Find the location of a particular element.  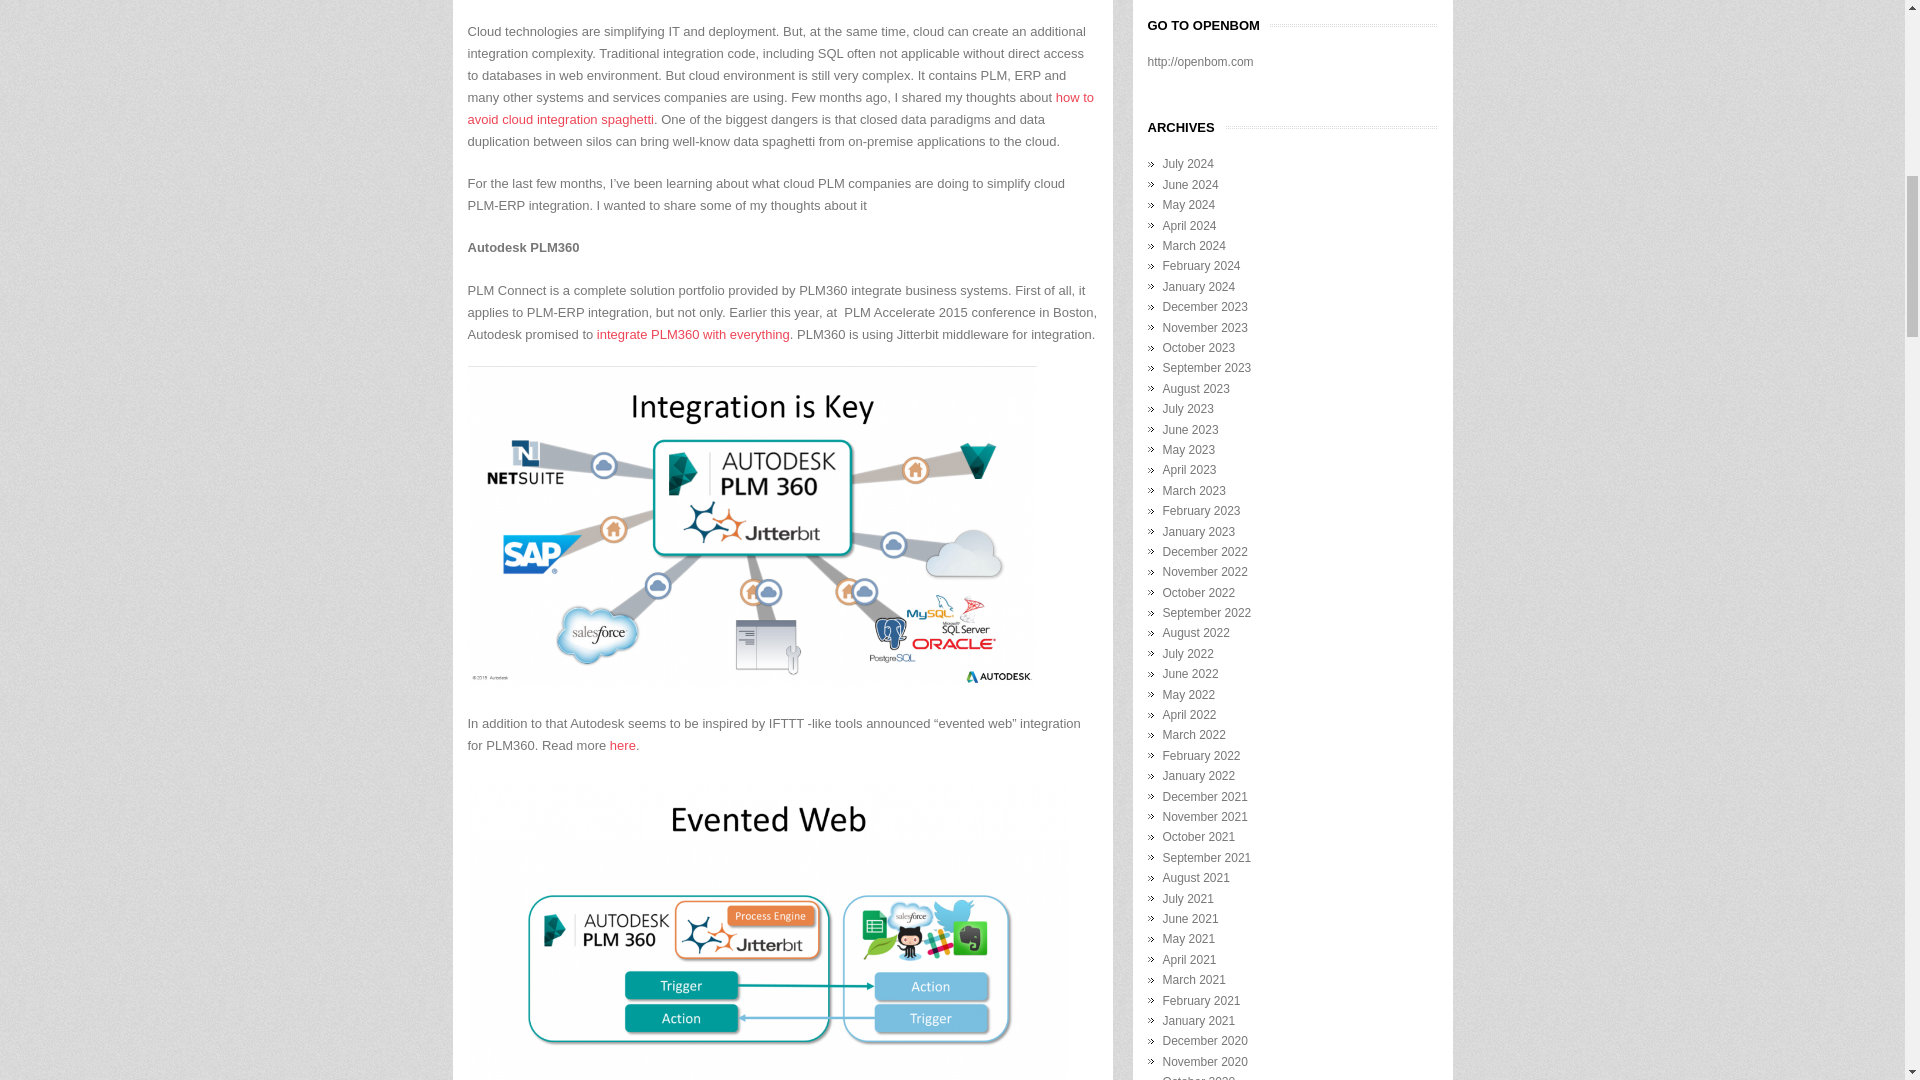

how to avoid cloud integration spaghetti is located at coordinates (781, 108).